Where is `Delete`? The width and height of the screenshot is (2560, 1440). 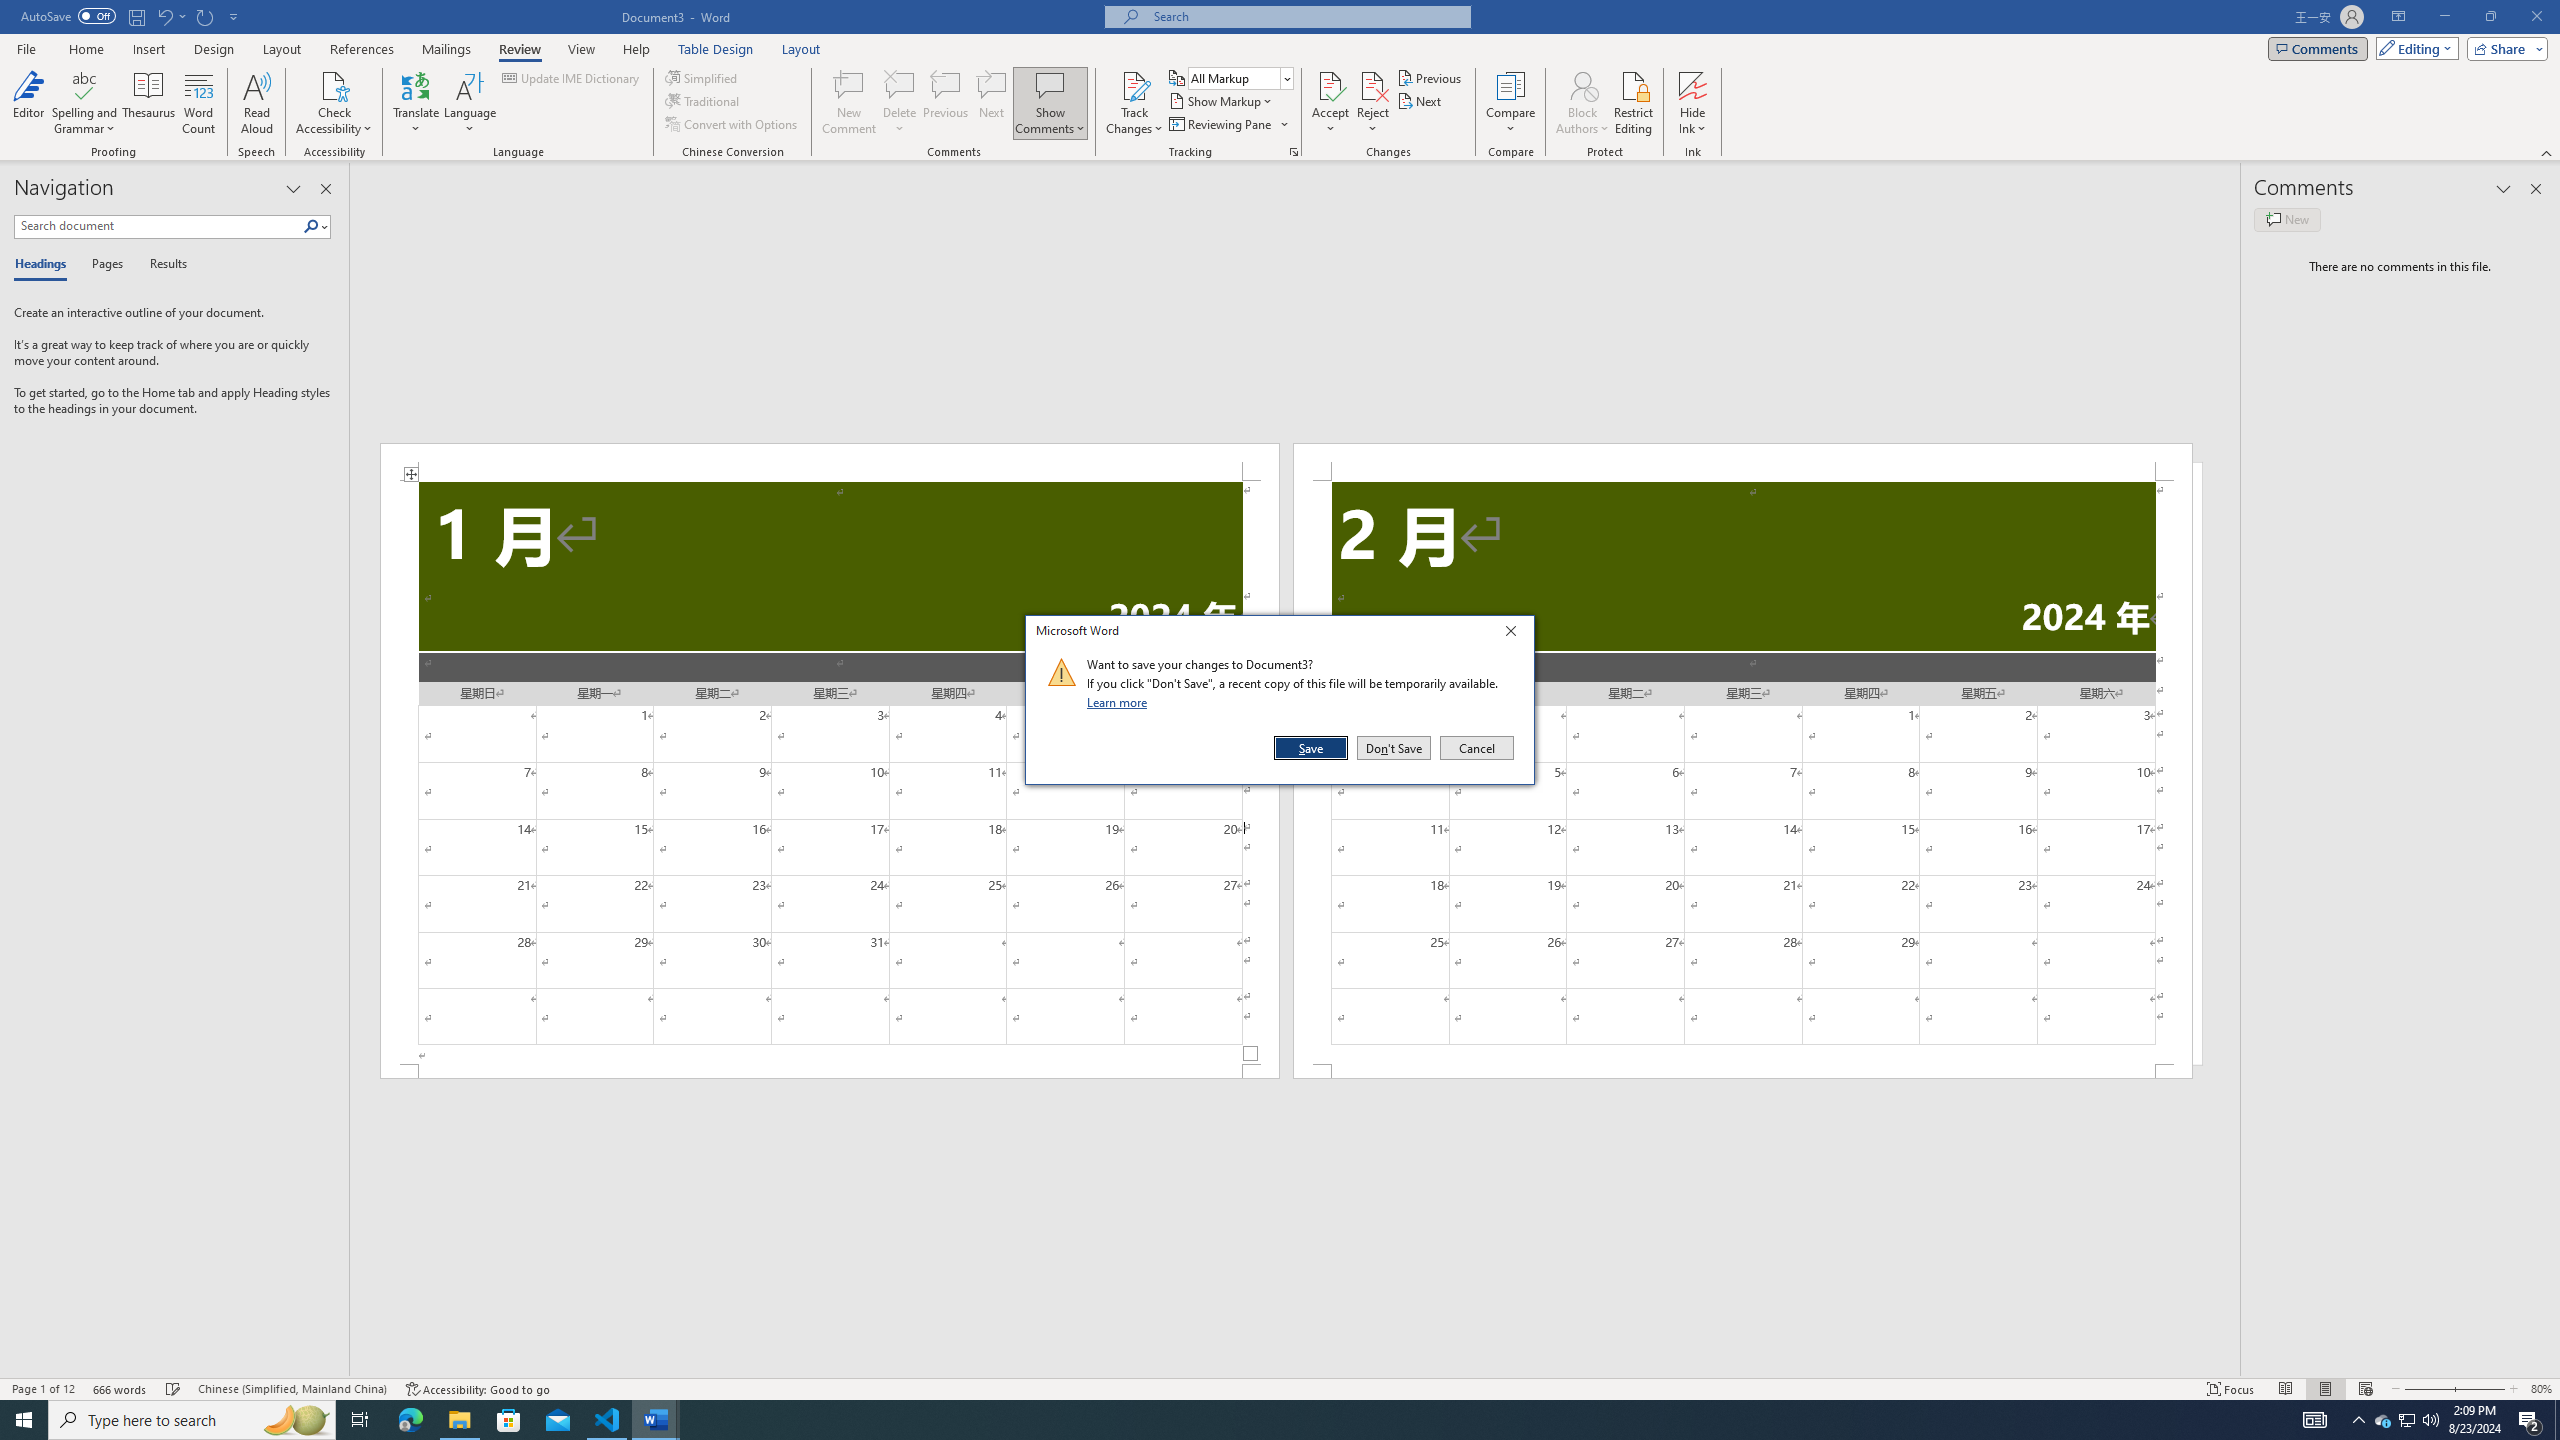 Delete is located at coordinates (900, 85).